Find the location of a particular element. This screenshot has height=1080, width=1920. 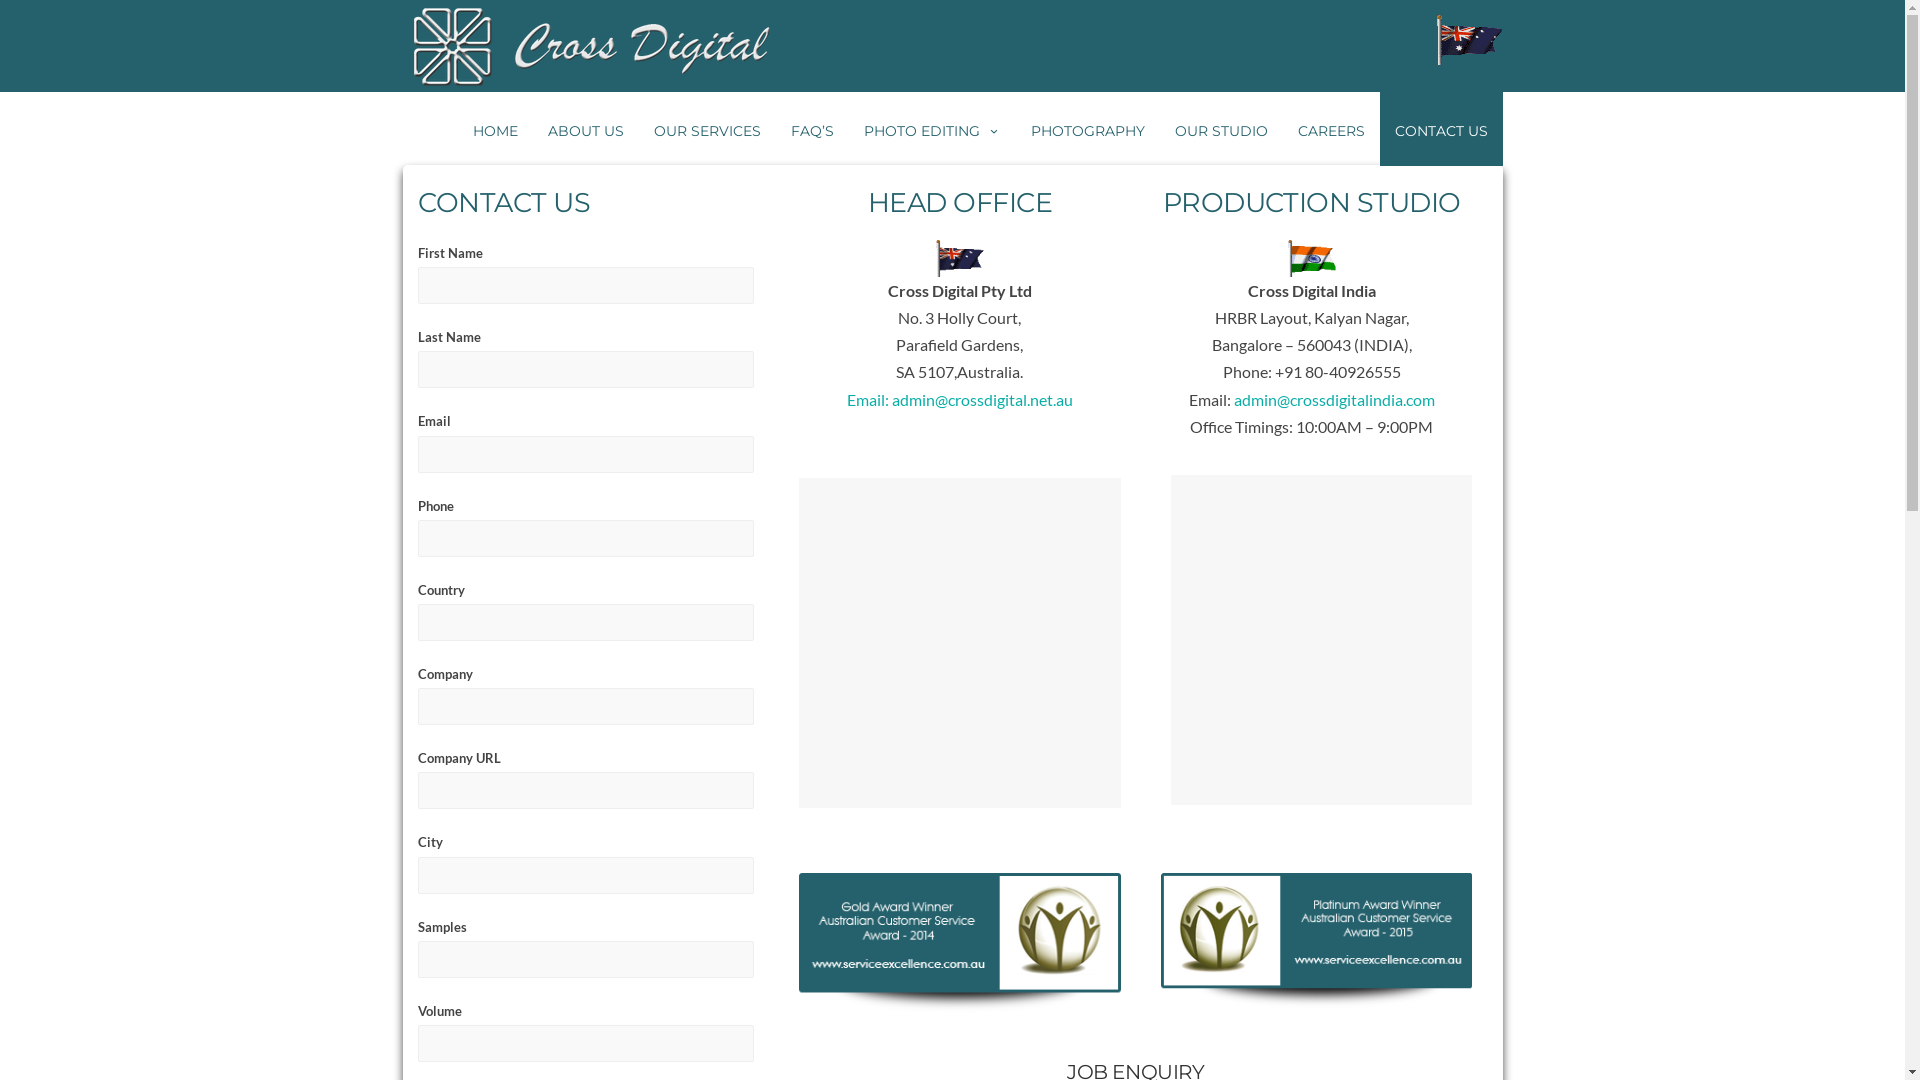

HOME is located at coordinates (496, 129).